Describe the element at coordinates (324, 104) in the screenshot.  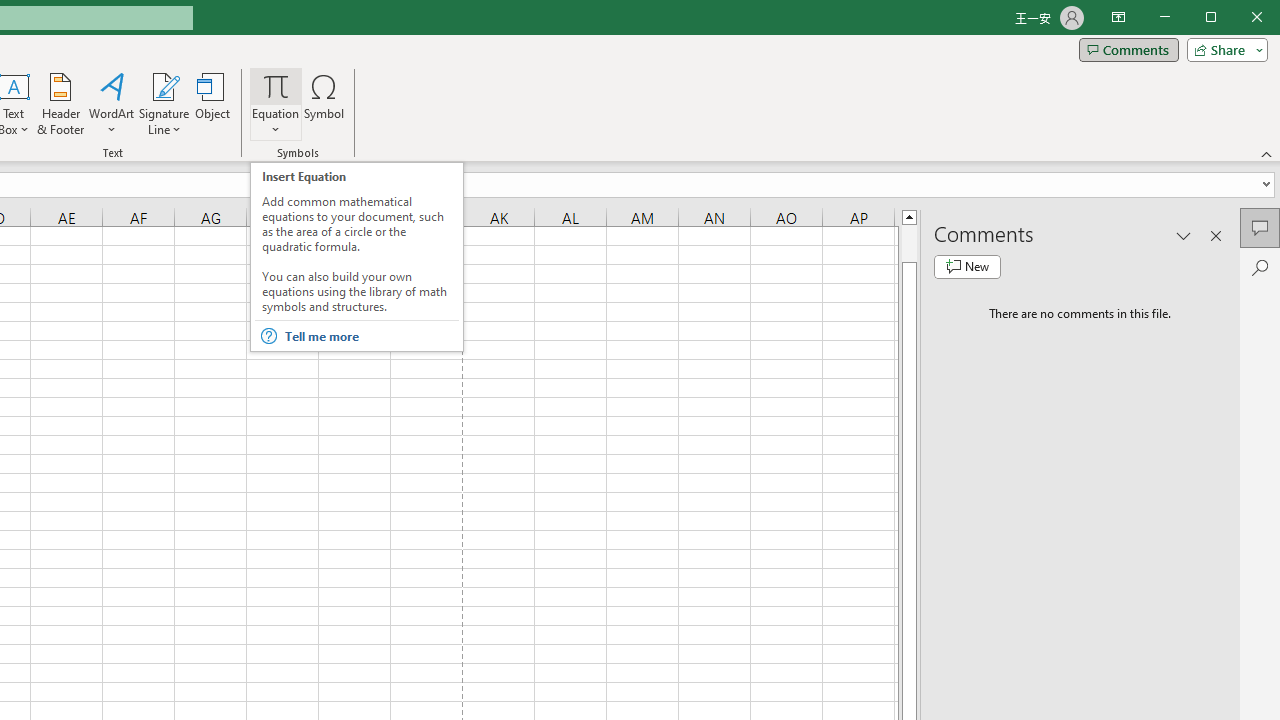
I see `Symbol...` at that location.